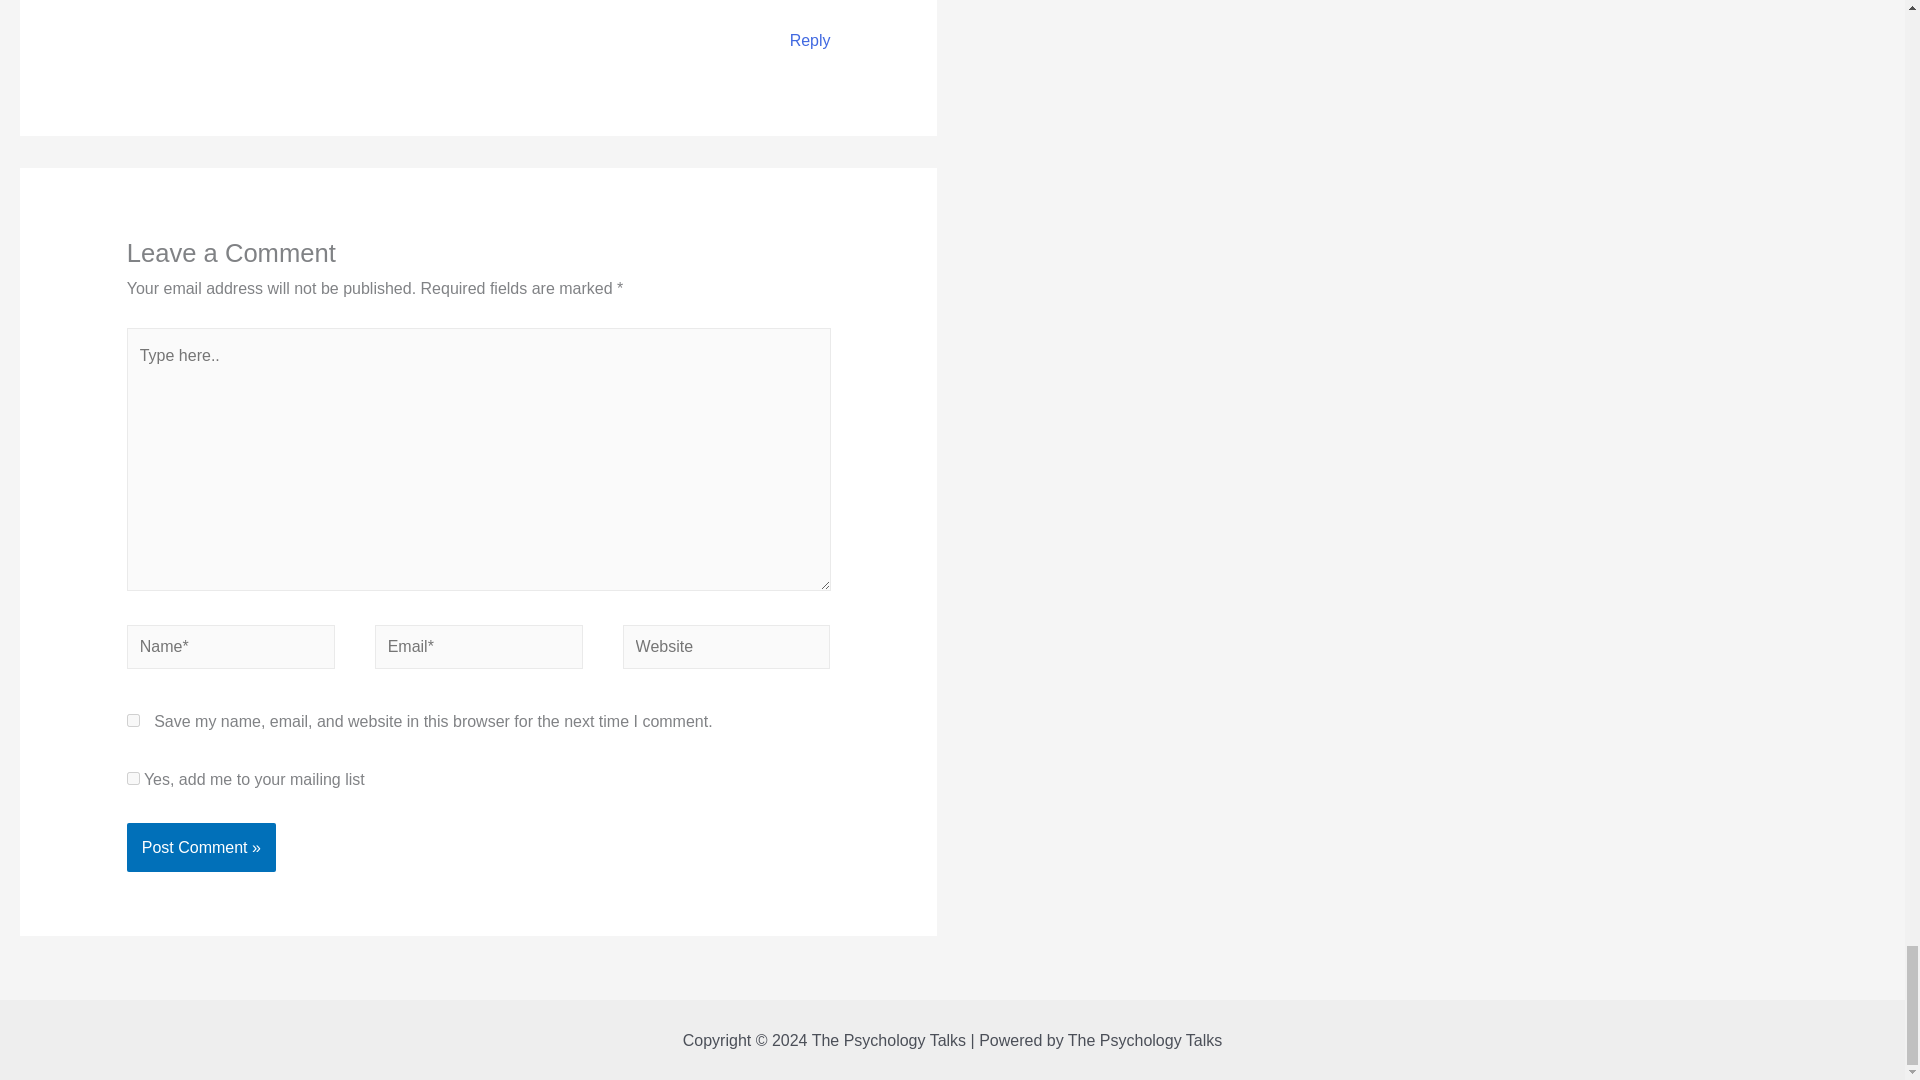 The height and width of the screenshot is (1080, 1920). I want to click on 1, so click(133, 778).